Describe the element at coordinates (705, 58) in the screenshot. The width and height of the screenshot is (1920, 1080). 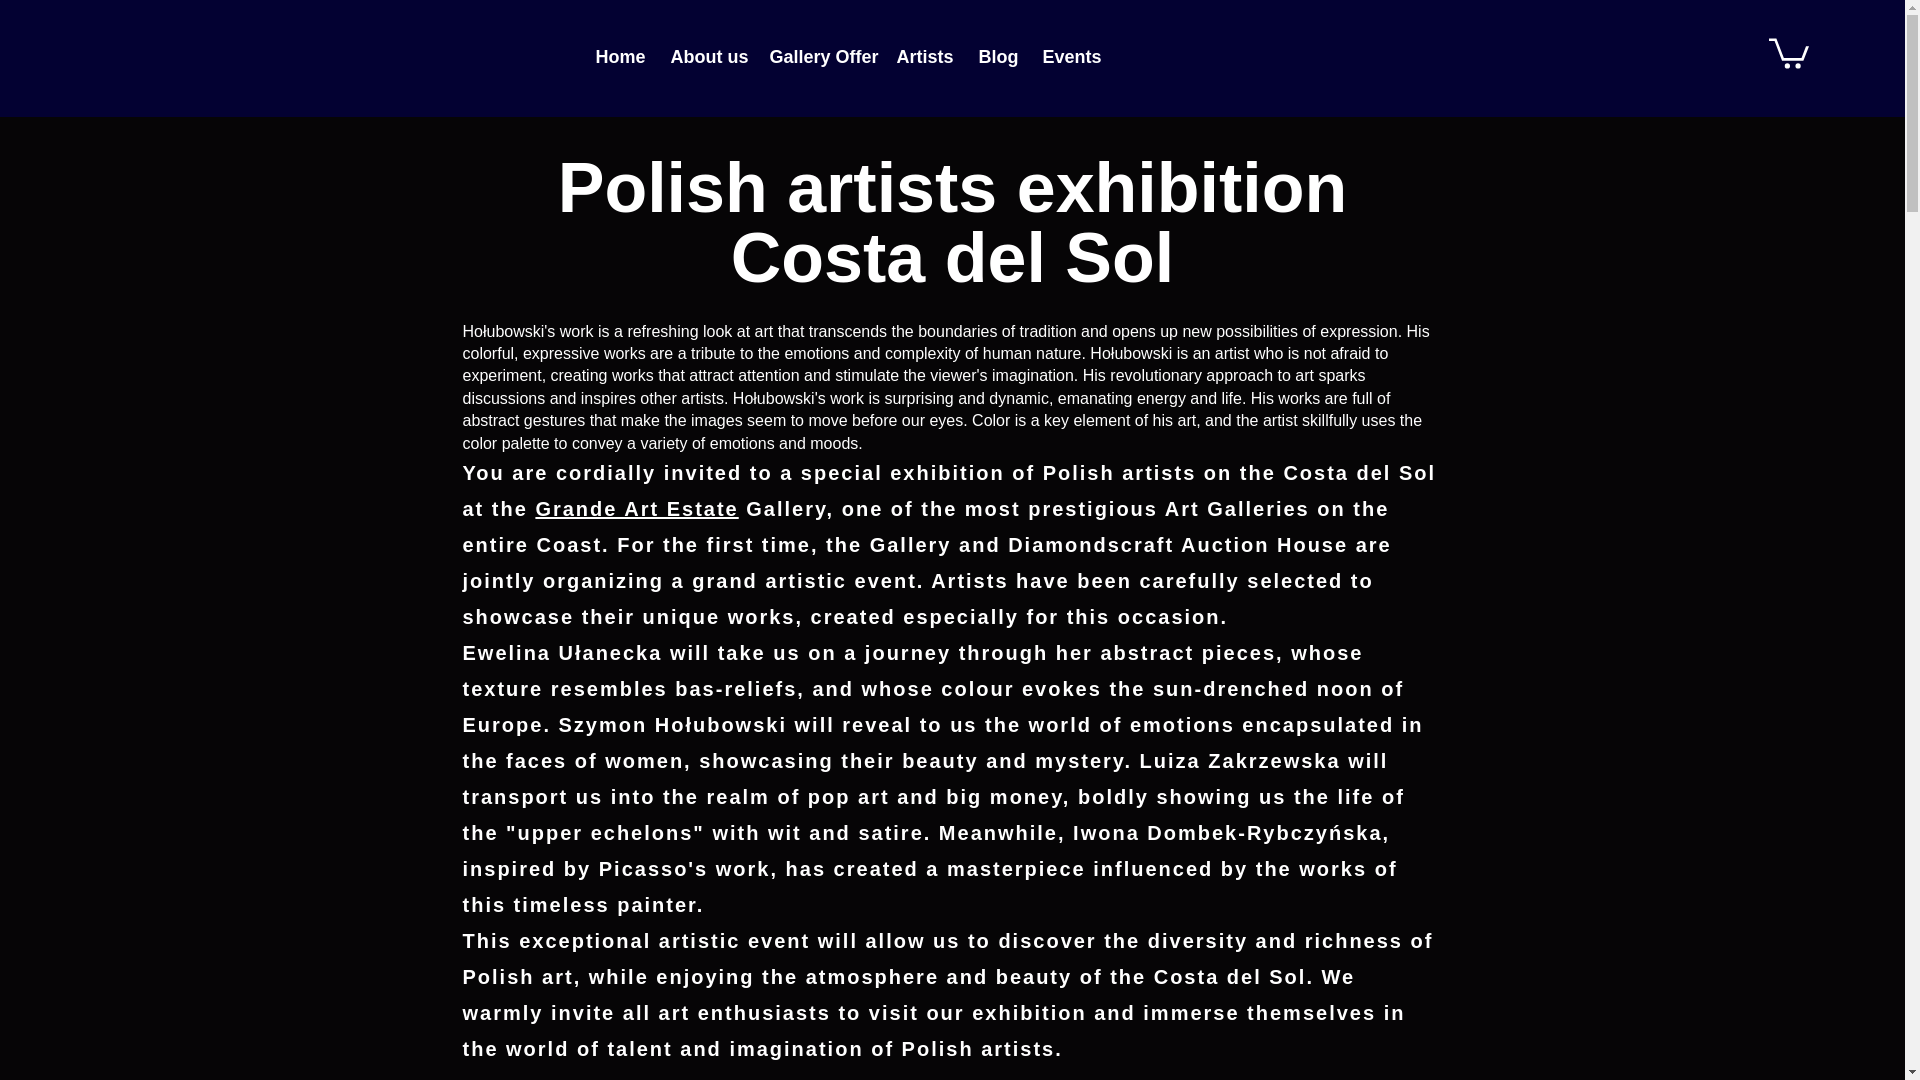
I see `About us` at that location.